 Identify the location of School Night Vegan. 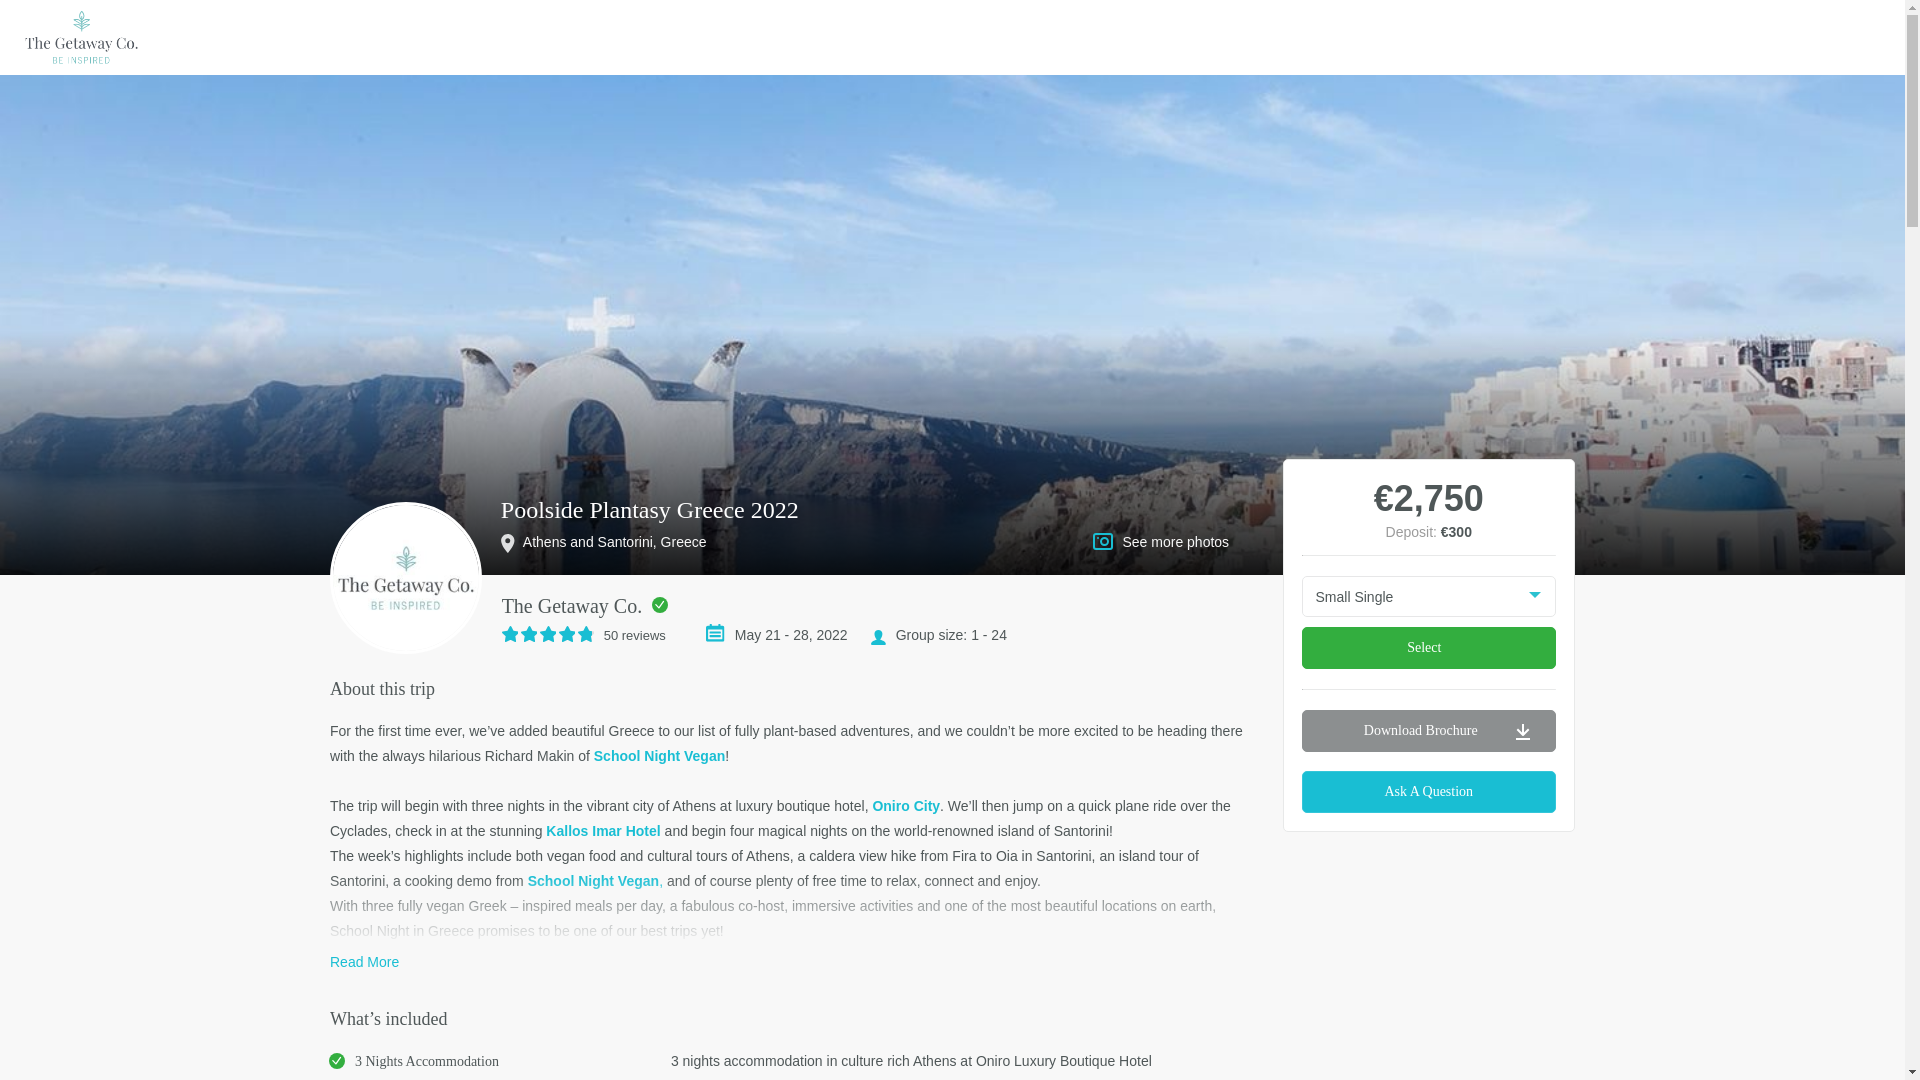
(659, 756).